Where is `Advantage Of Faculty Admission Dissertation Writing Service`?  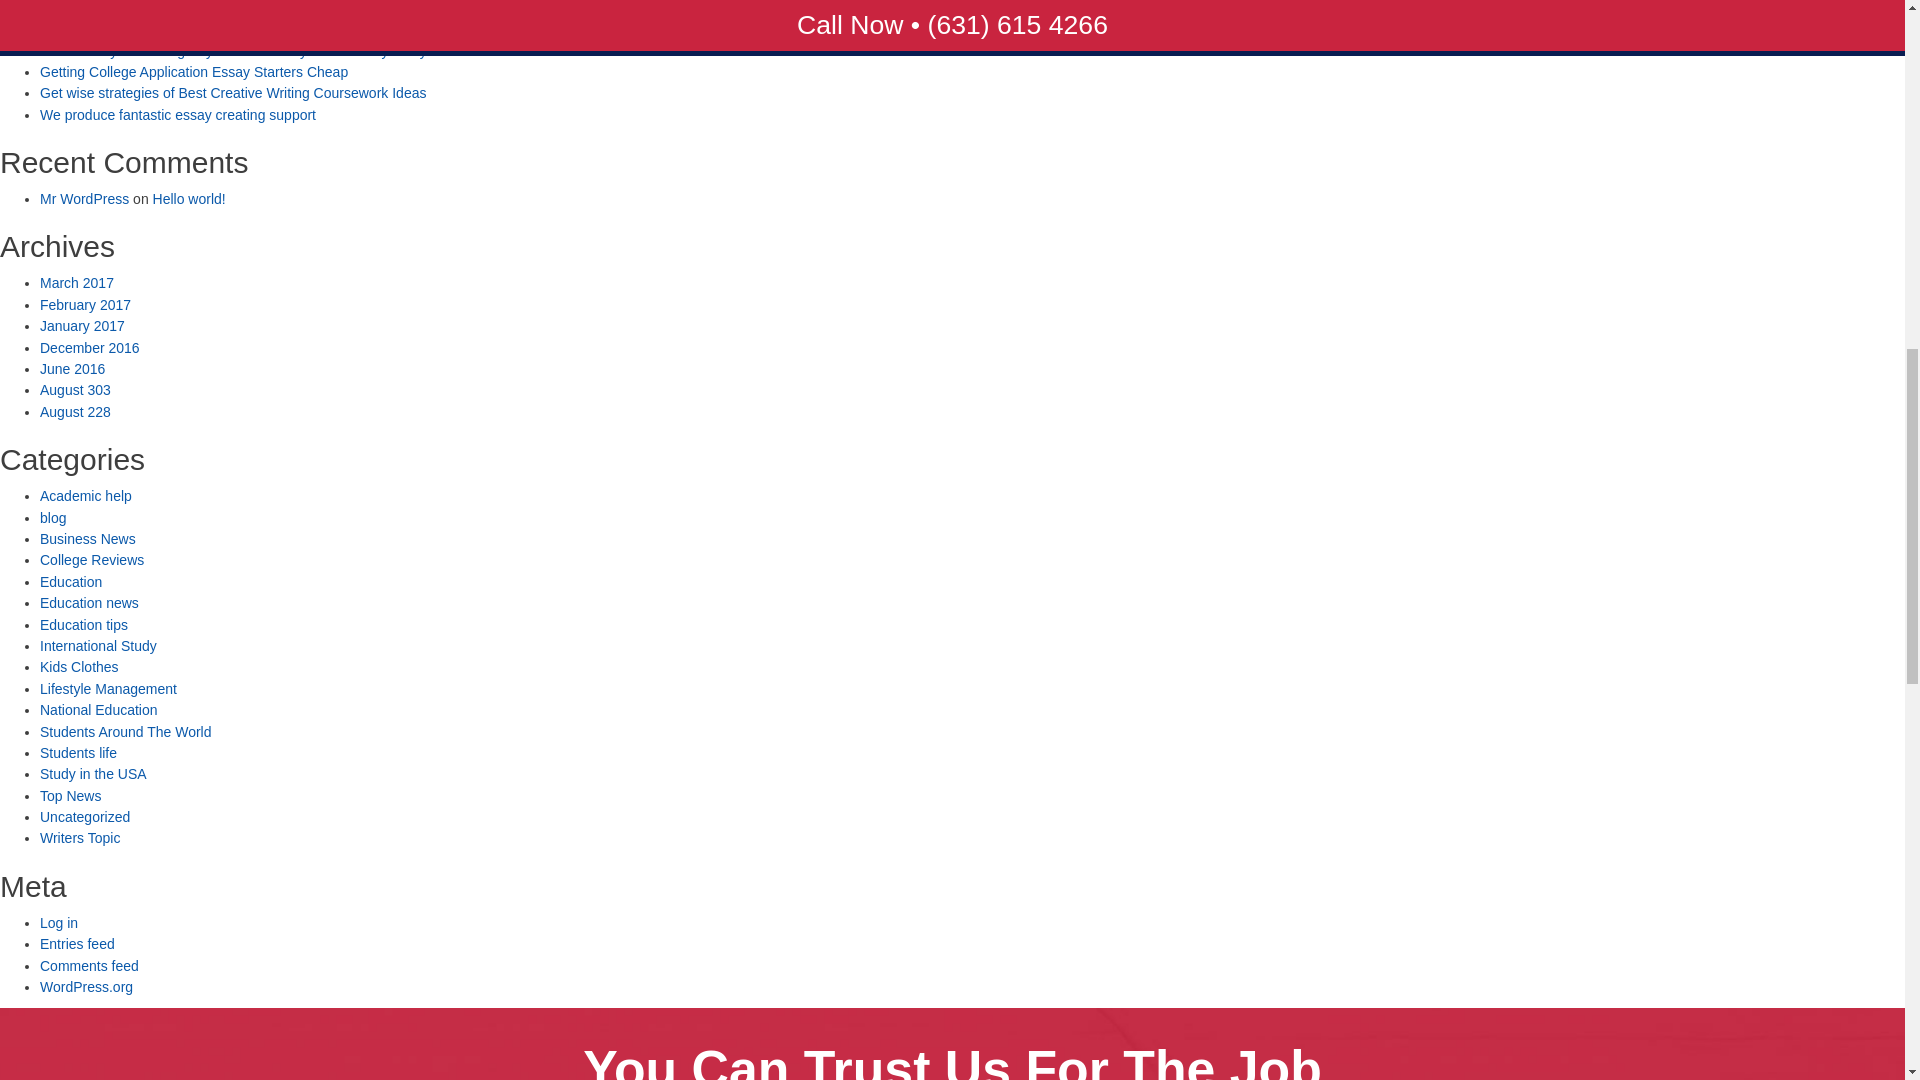
Advantage Of Faculty Admission Dissertation Writing Service is located at coordinates (229, 28).